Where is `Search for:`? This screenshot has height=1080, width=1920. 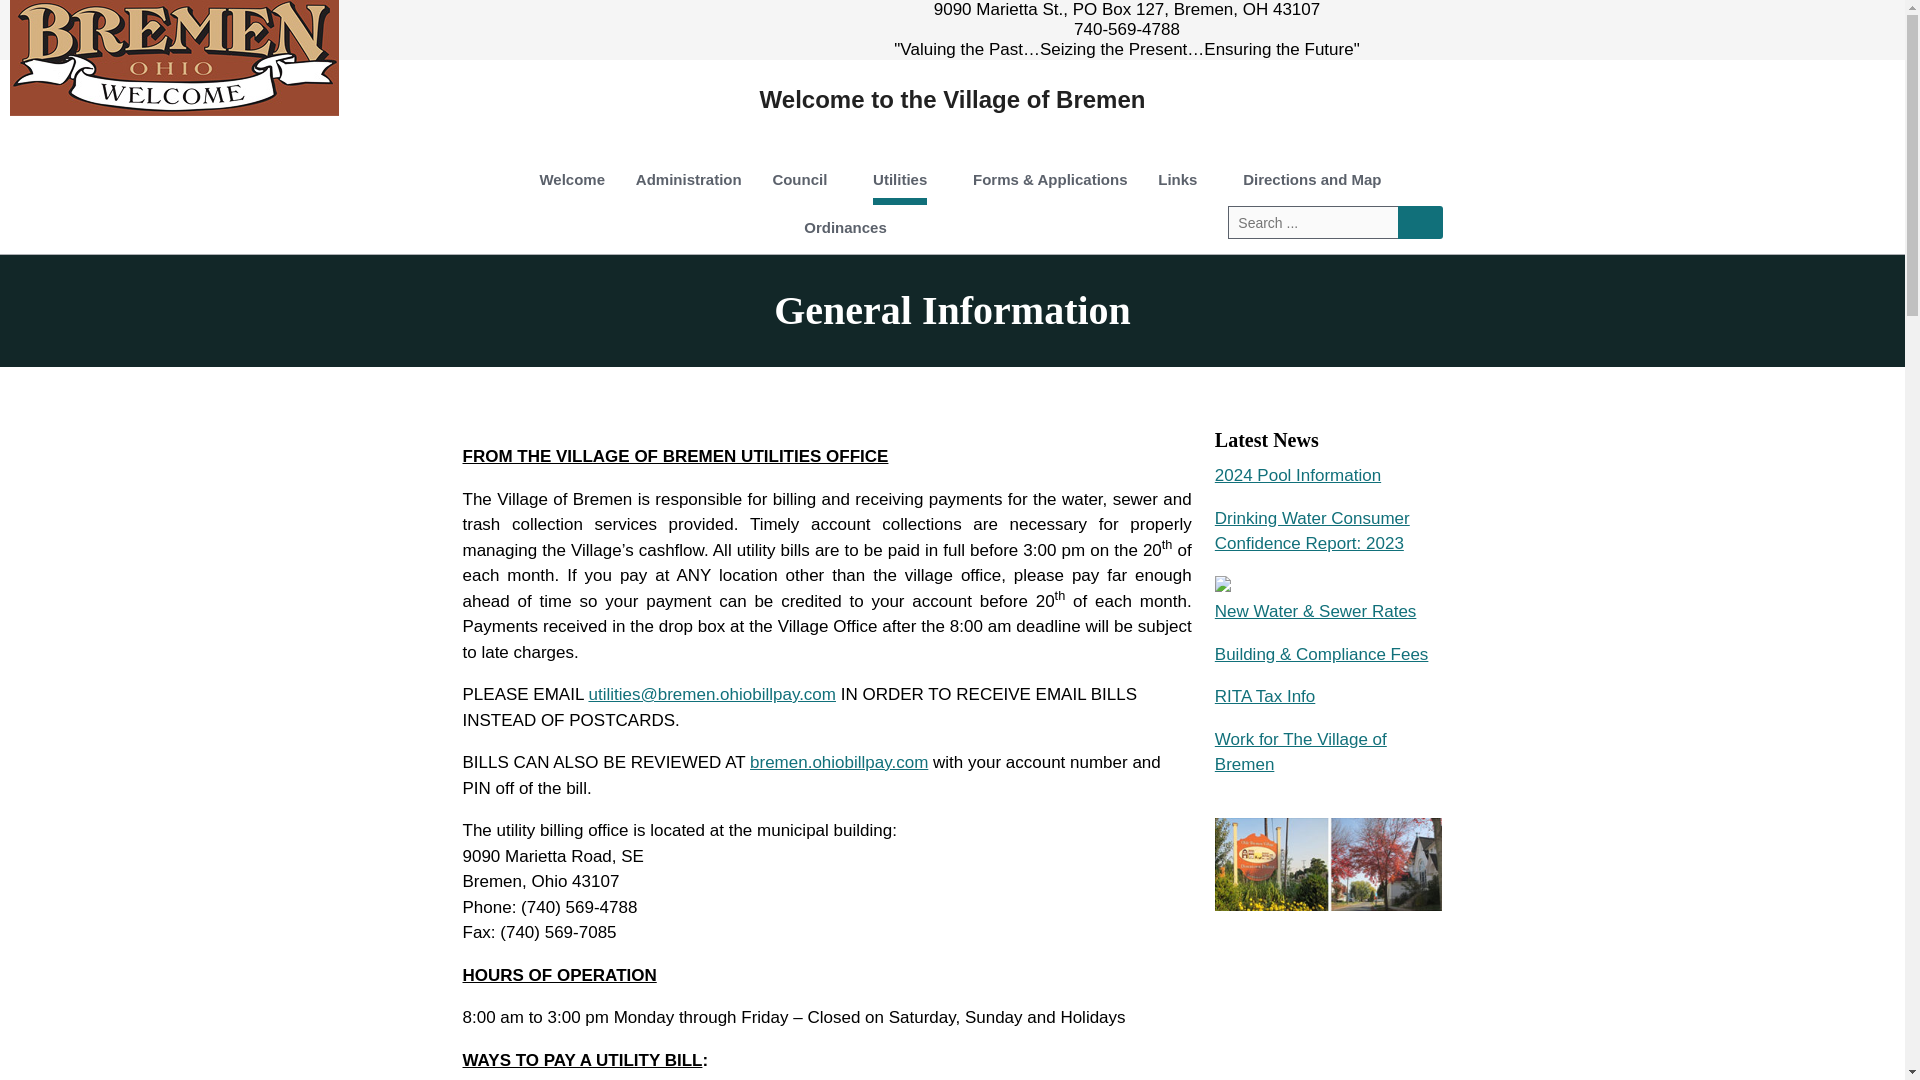 Search for: is located at coordinates (1312, 222).